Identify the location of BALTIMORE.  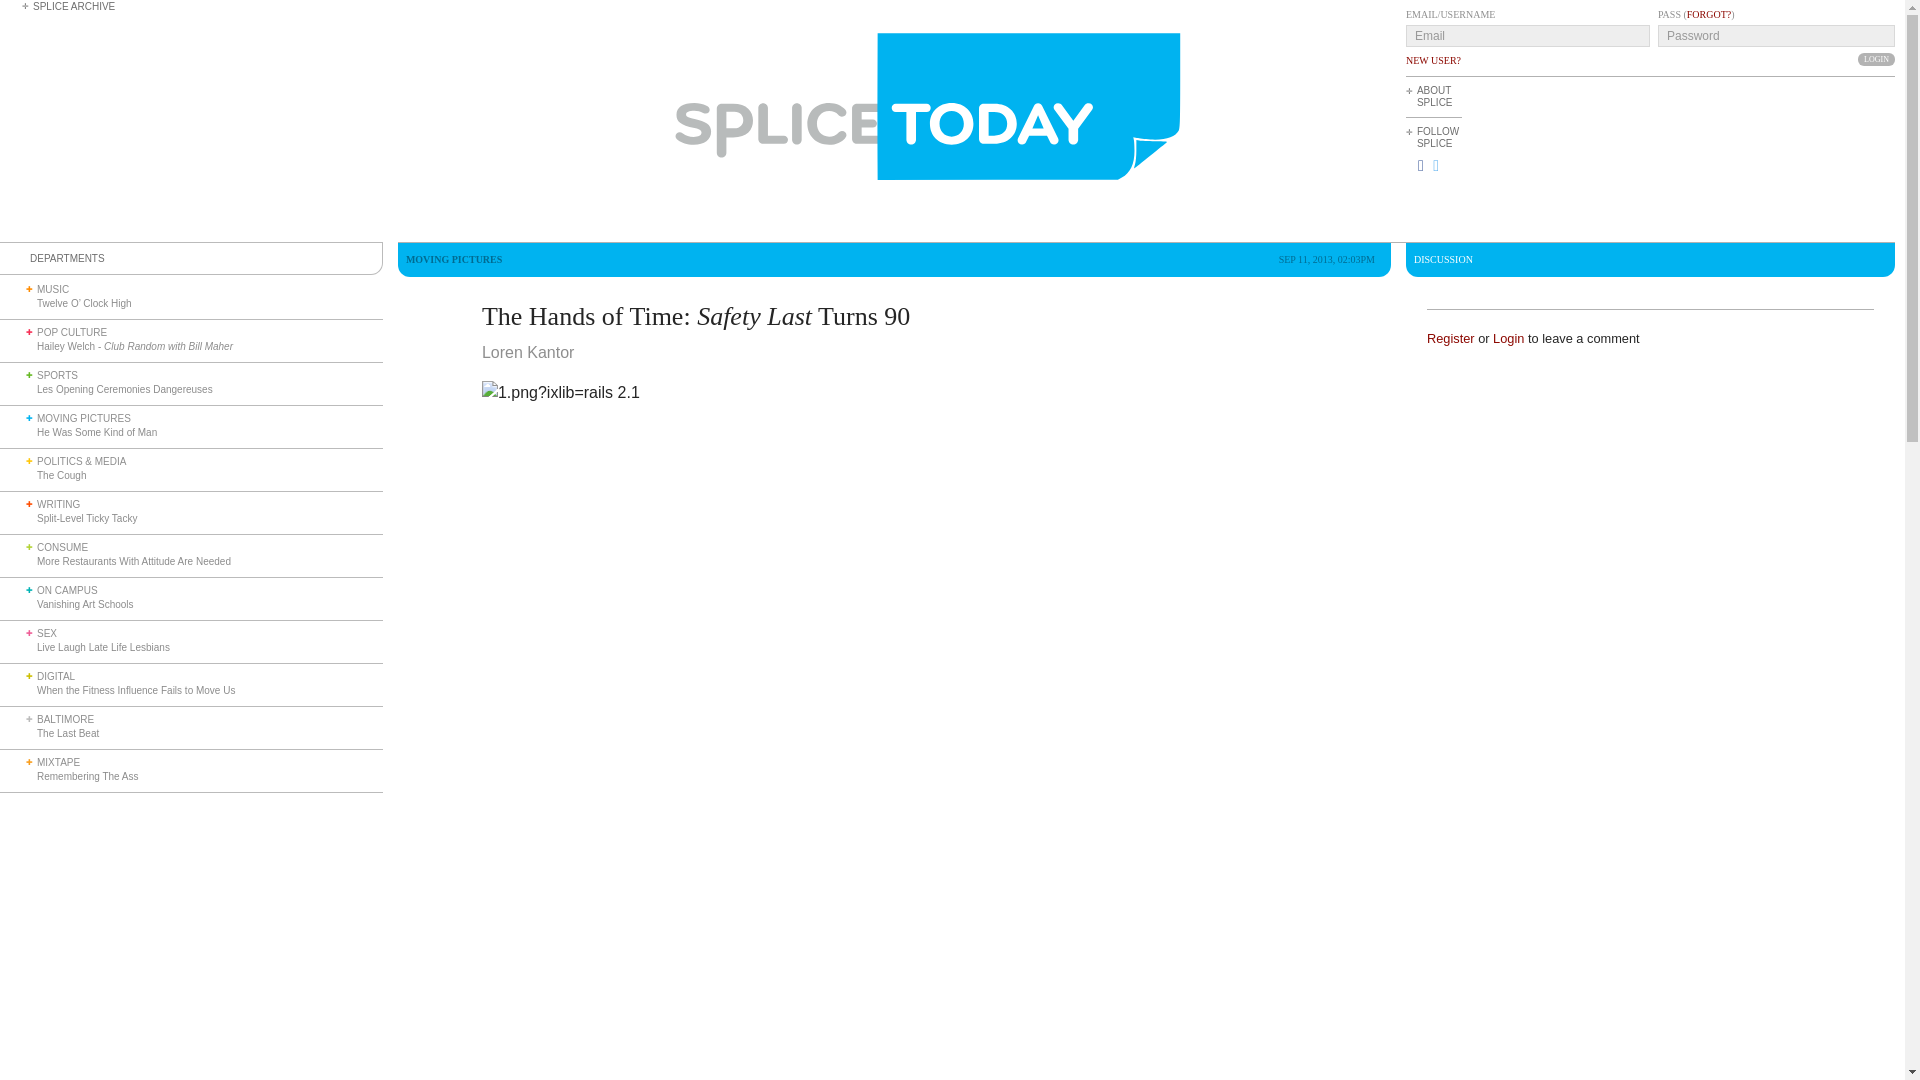
(65, 718).